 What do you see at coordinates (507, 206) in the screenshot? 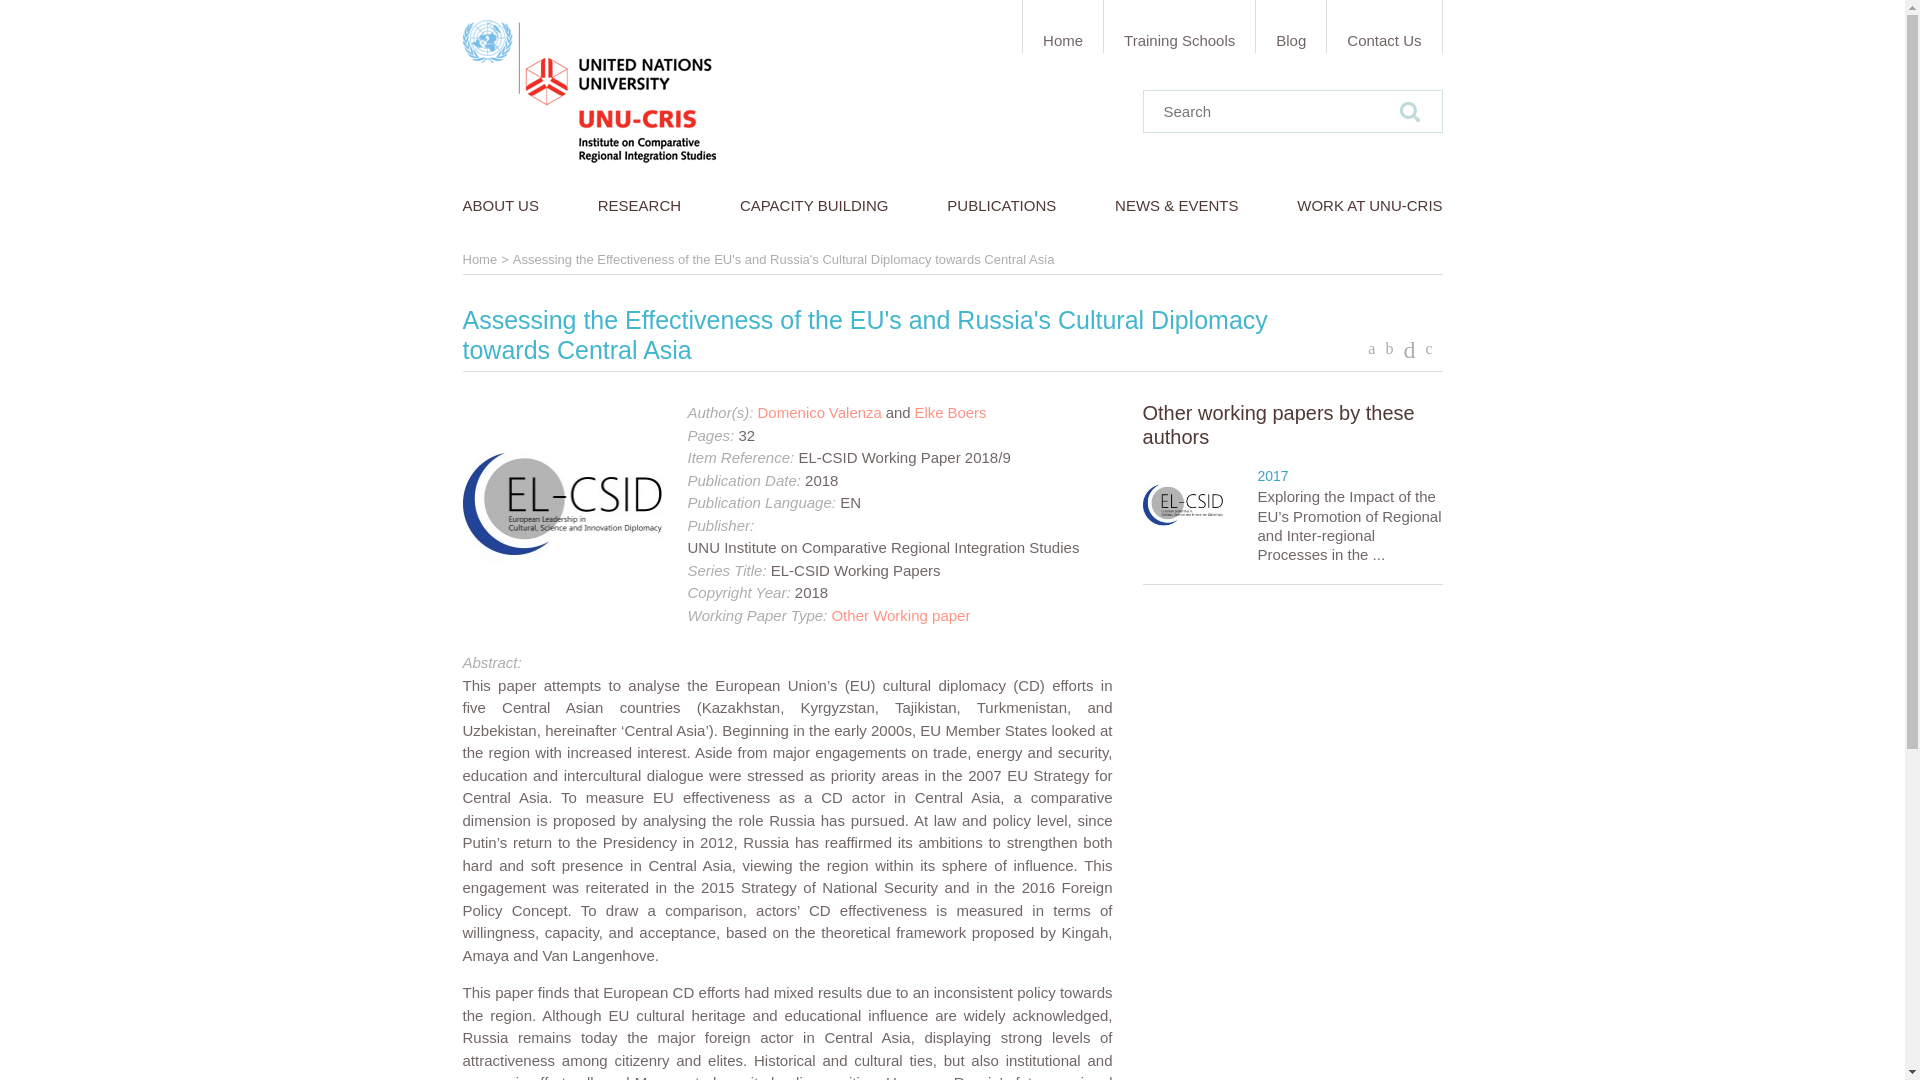
I see `ABOUT US` at bounding box center [507, 206].